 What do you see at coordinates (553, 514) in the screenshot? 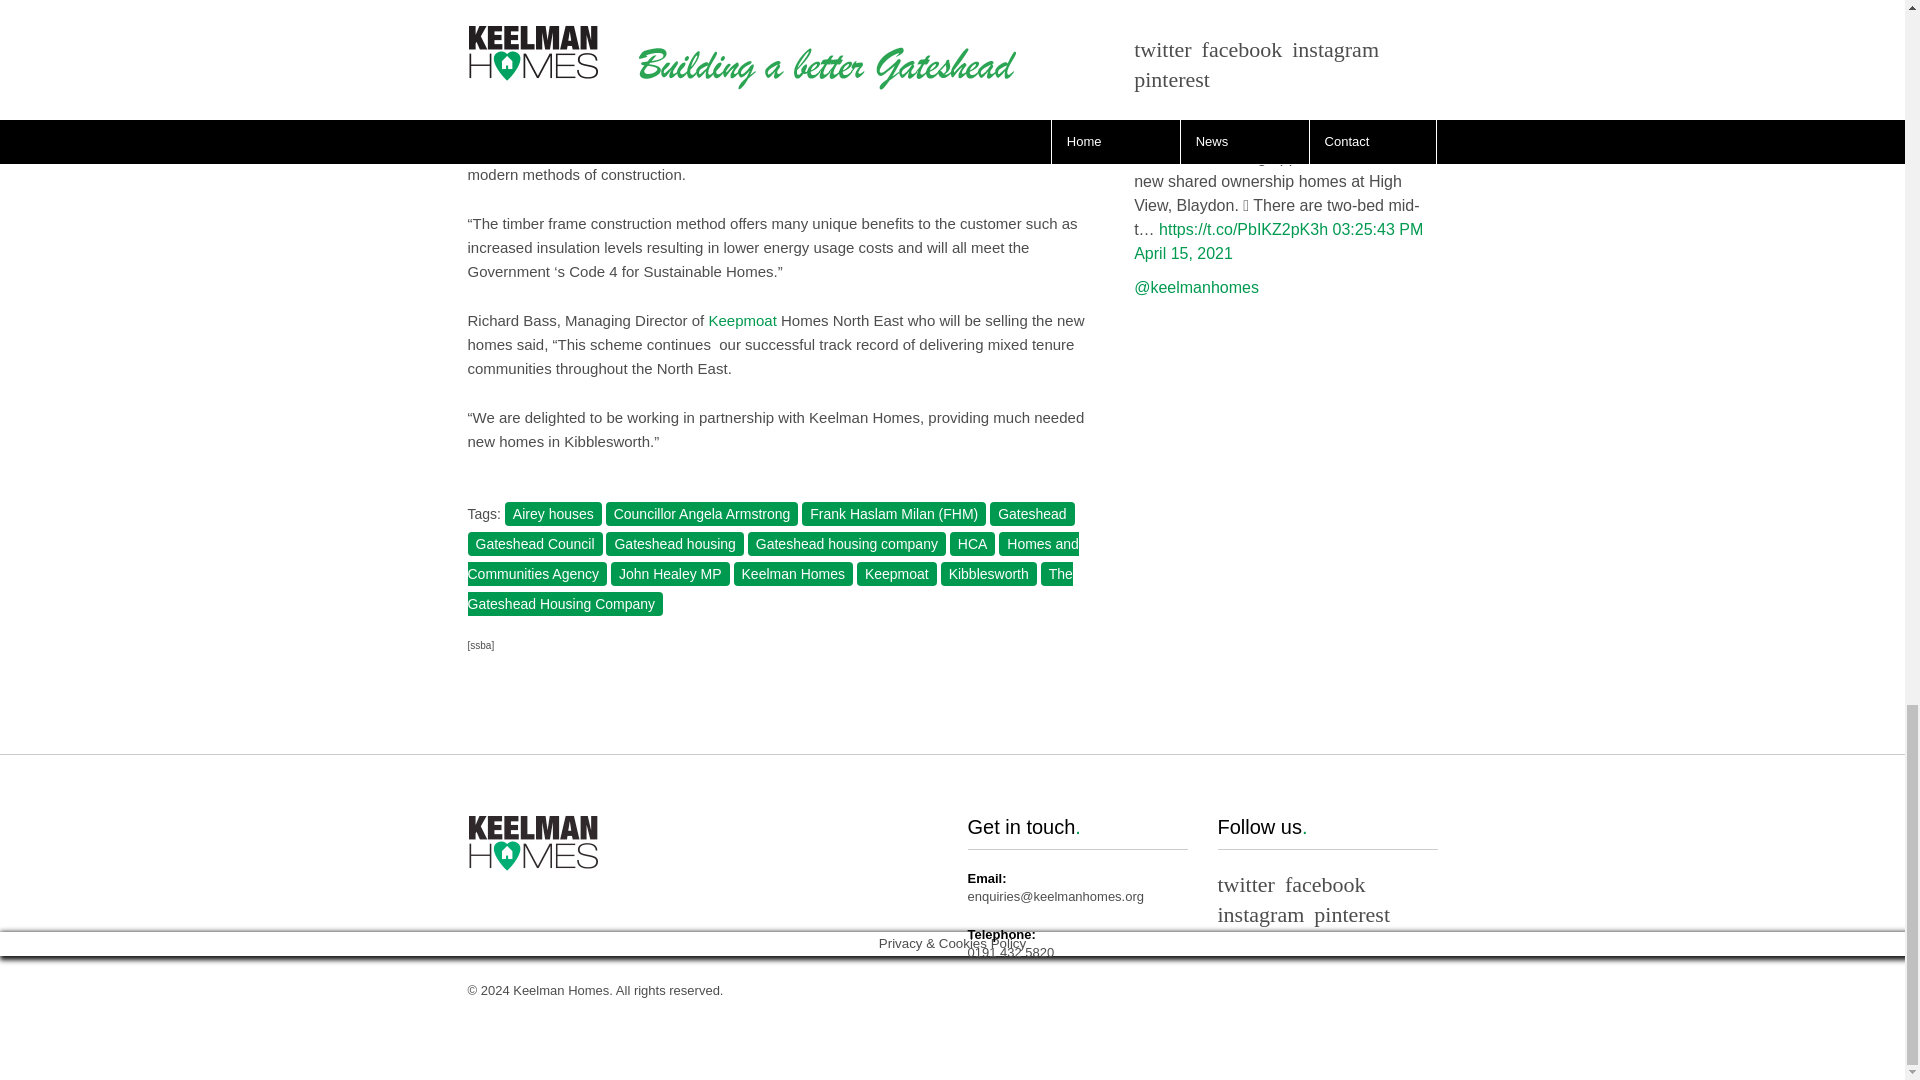
I see `Airey houses` at bounding box center [553, 514].